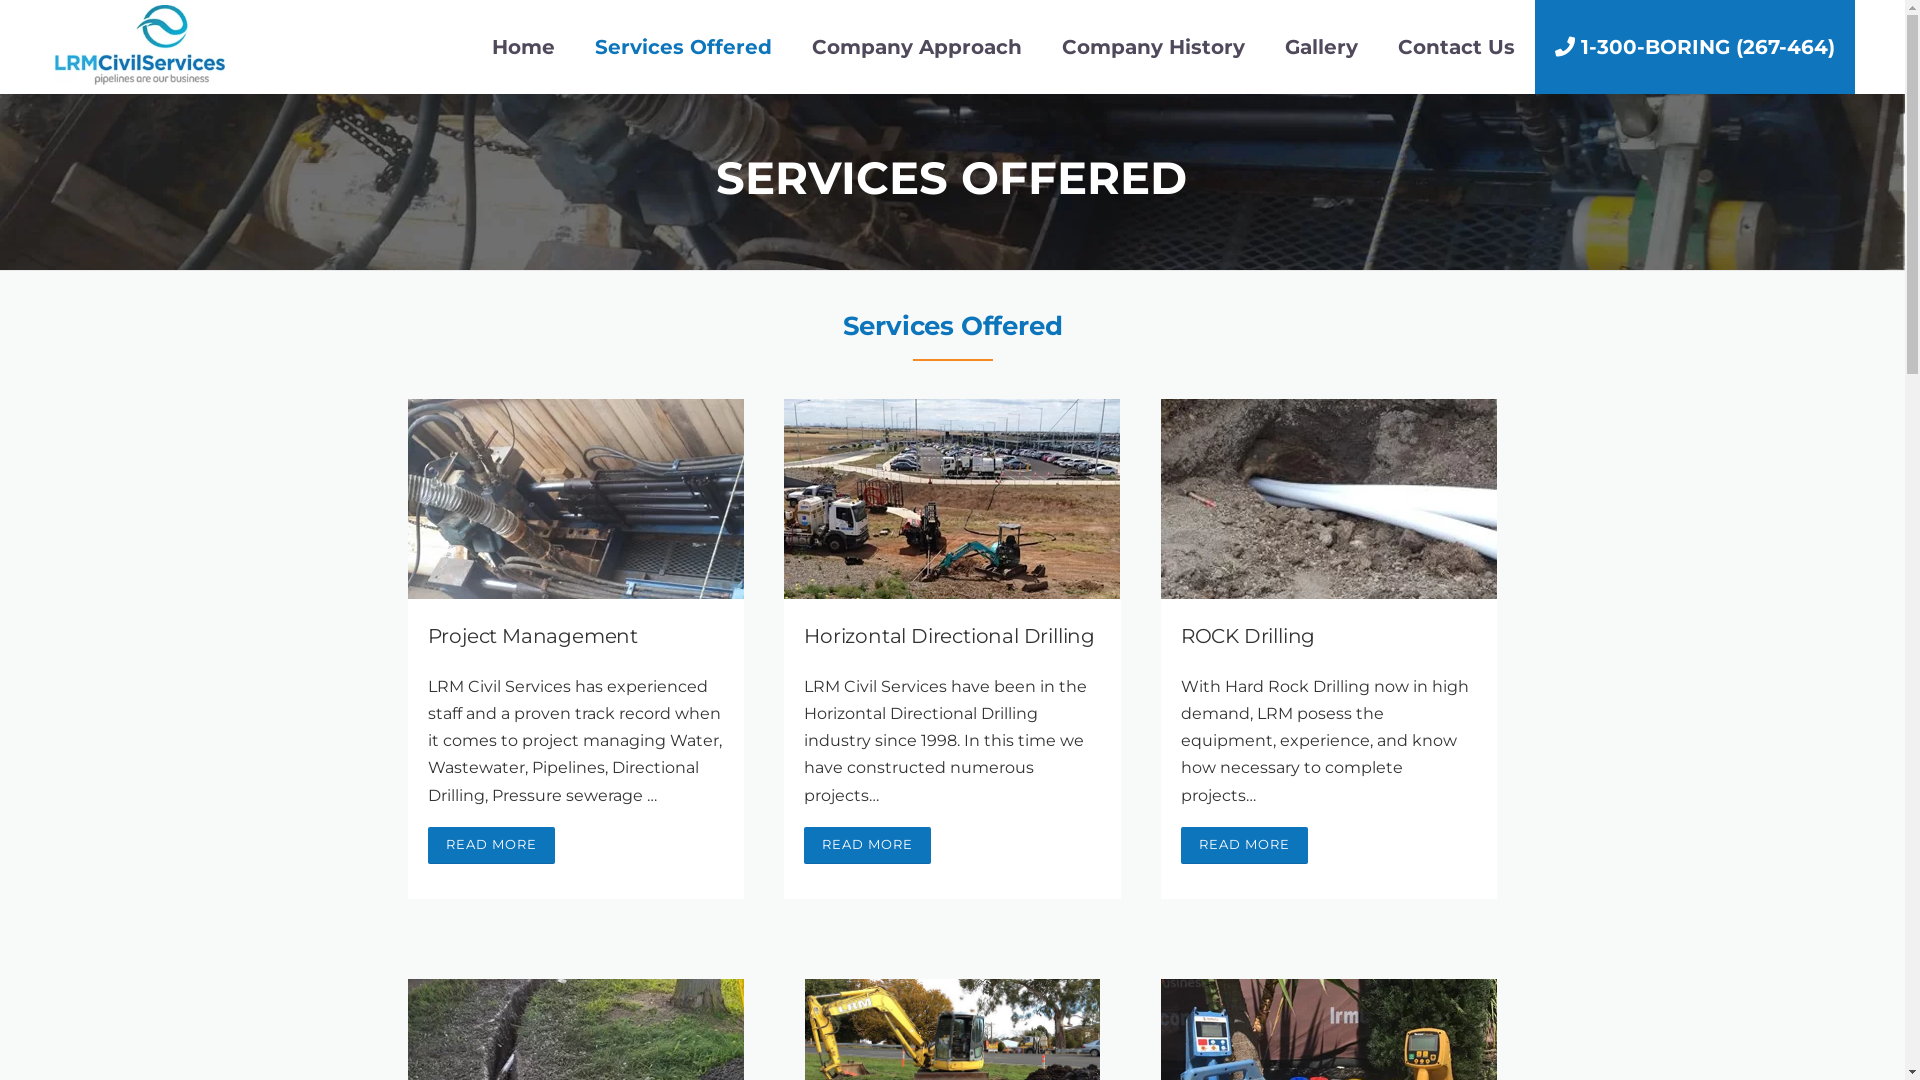 The height and width of the screenshot is (1080, 1920). I want to click on Contact Us, so click(1456, 47).